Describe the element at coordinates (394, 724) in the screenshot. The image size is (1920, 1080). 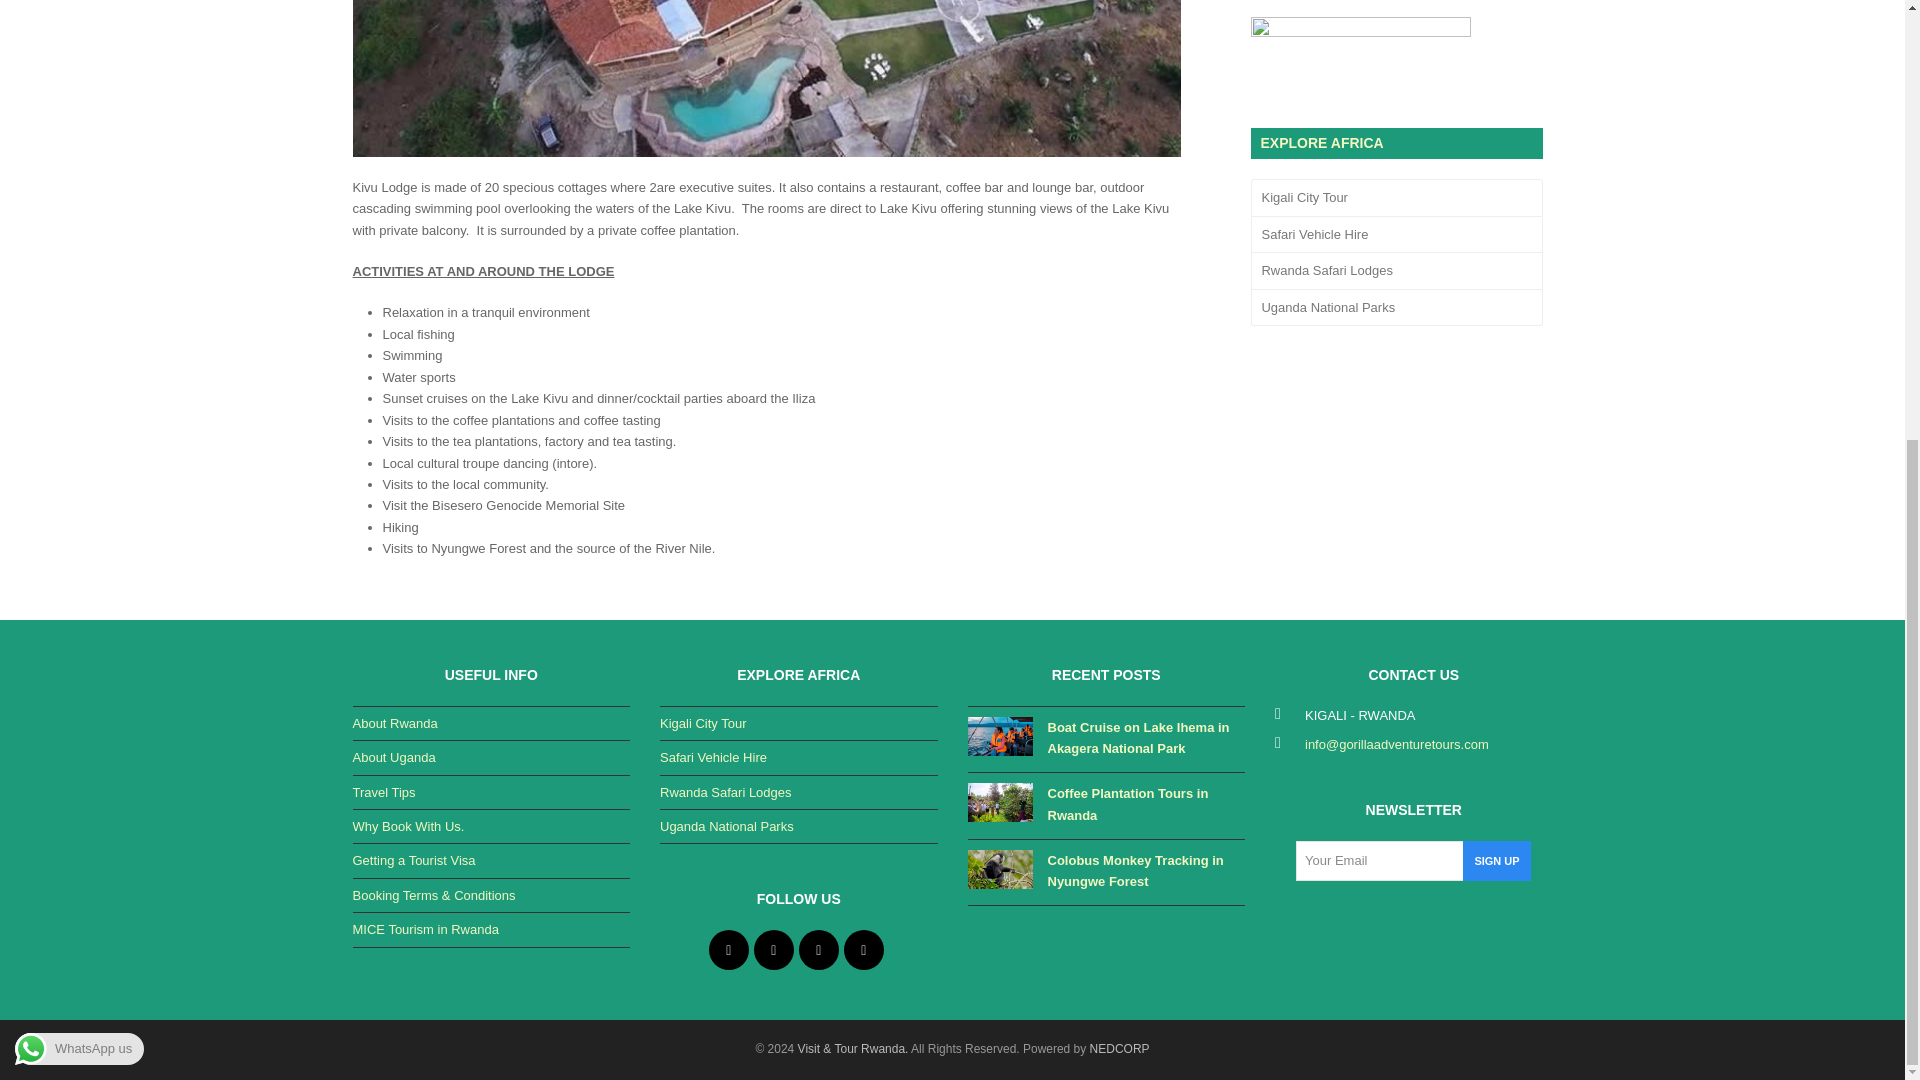
I see `About Rwanda` at that location.